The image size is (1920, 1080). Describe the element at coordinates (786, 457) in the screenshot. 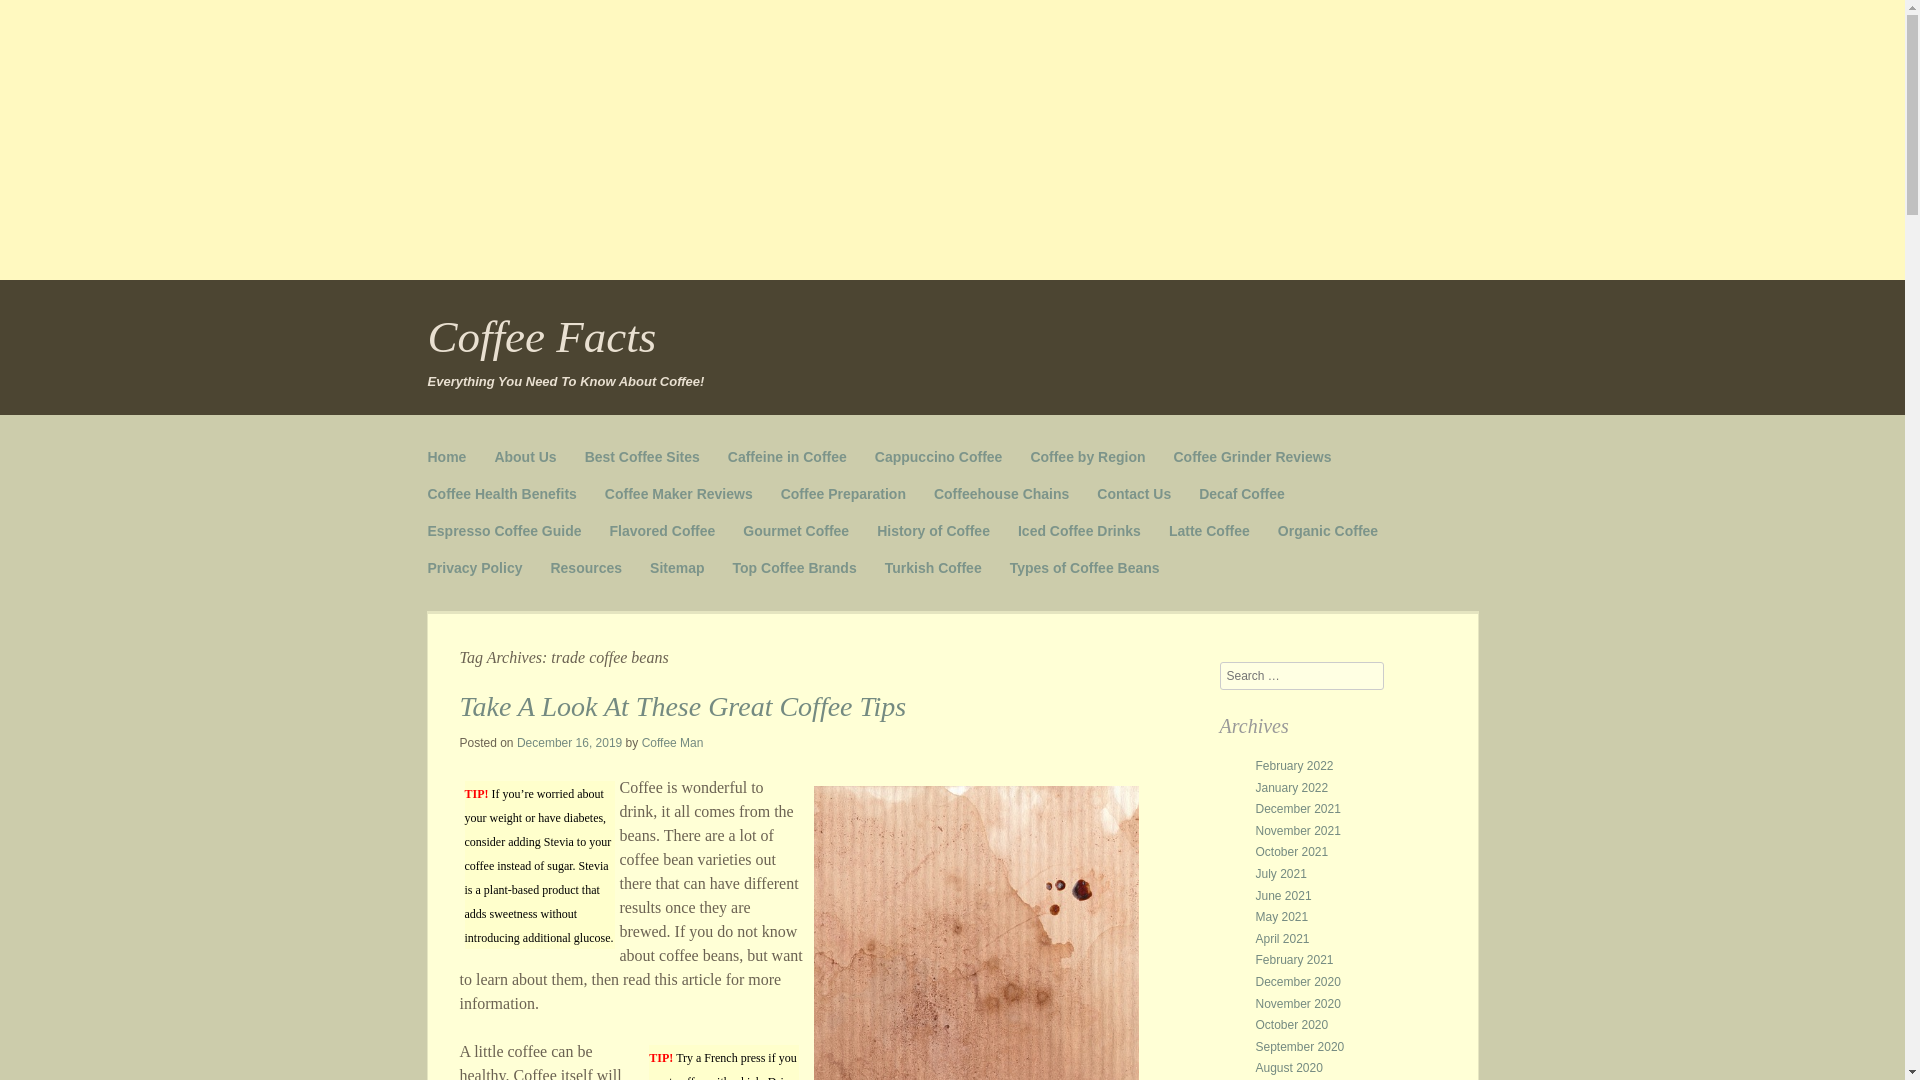

I see `Caffeine in Coffee` at that location.